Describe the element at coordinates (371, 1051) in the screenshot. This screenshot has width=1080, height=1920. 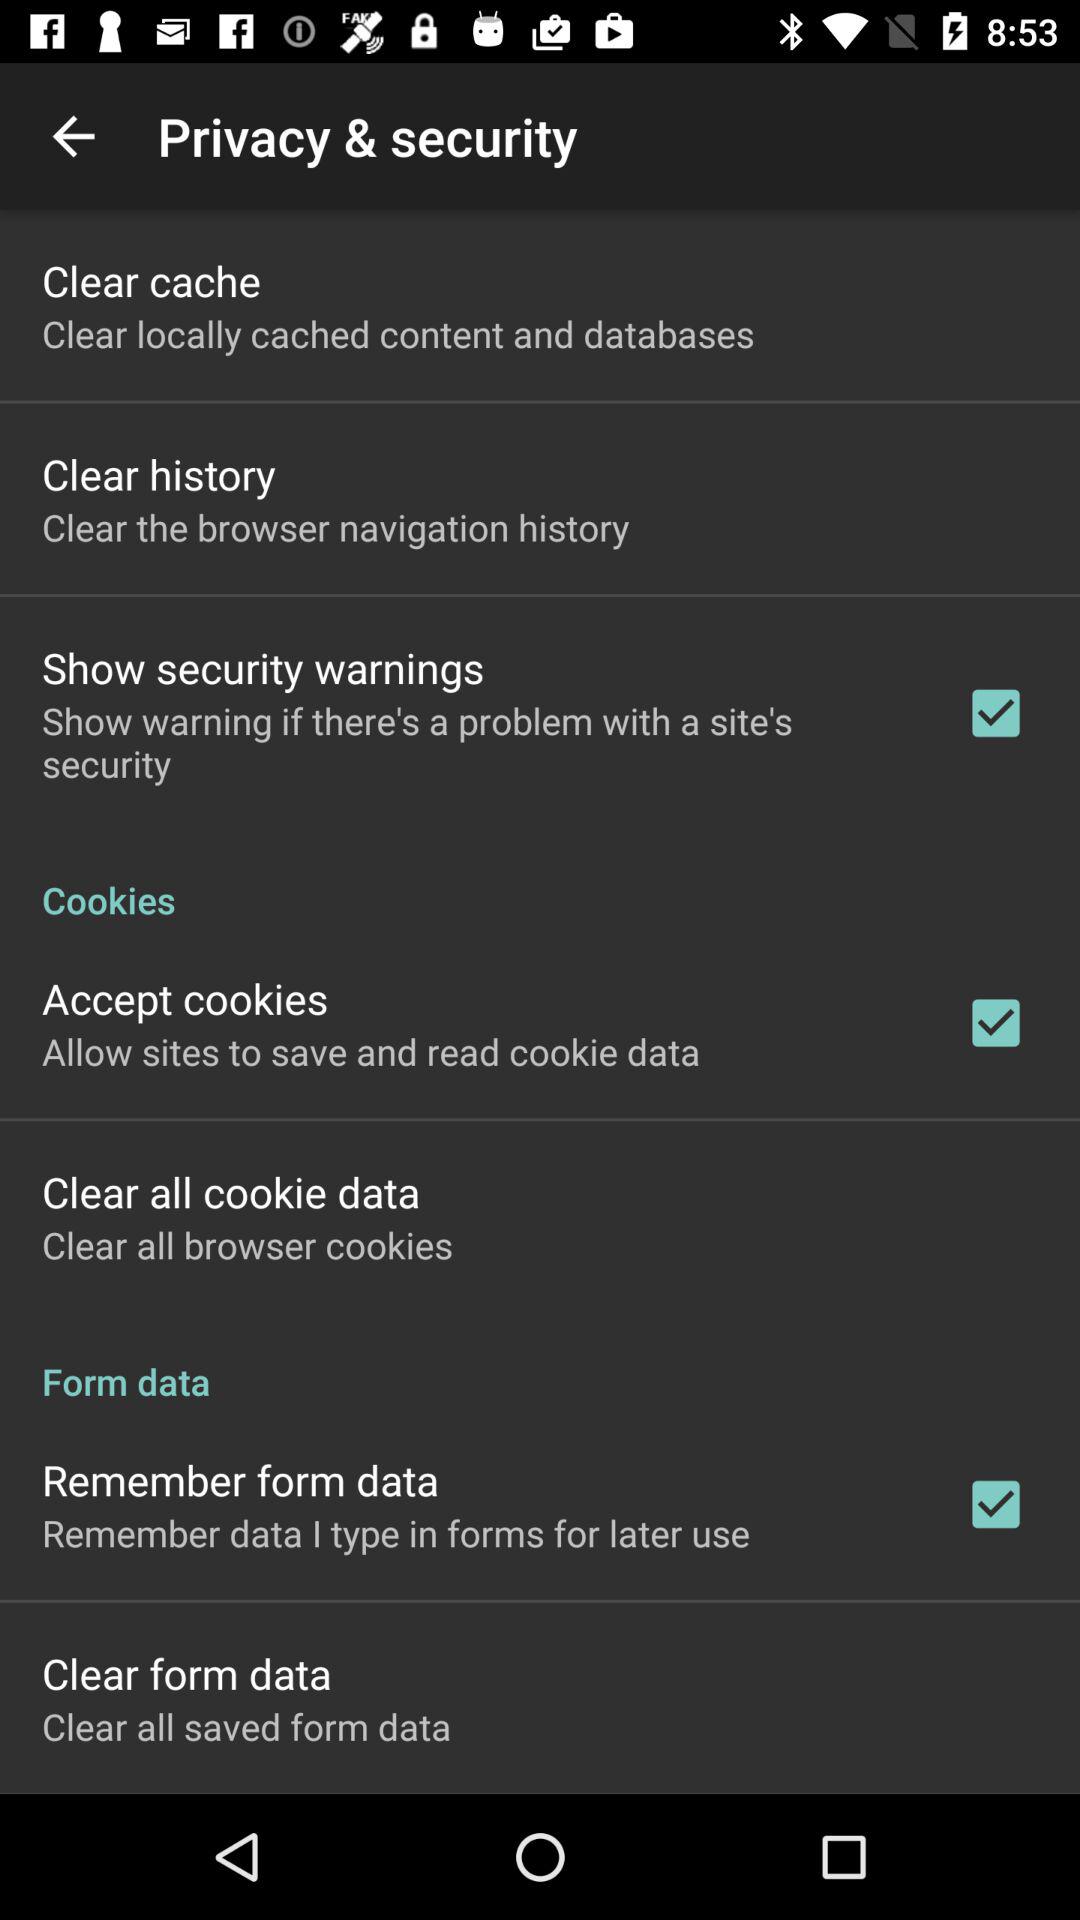
I see `launch icon above clear all cookie app` at that location.